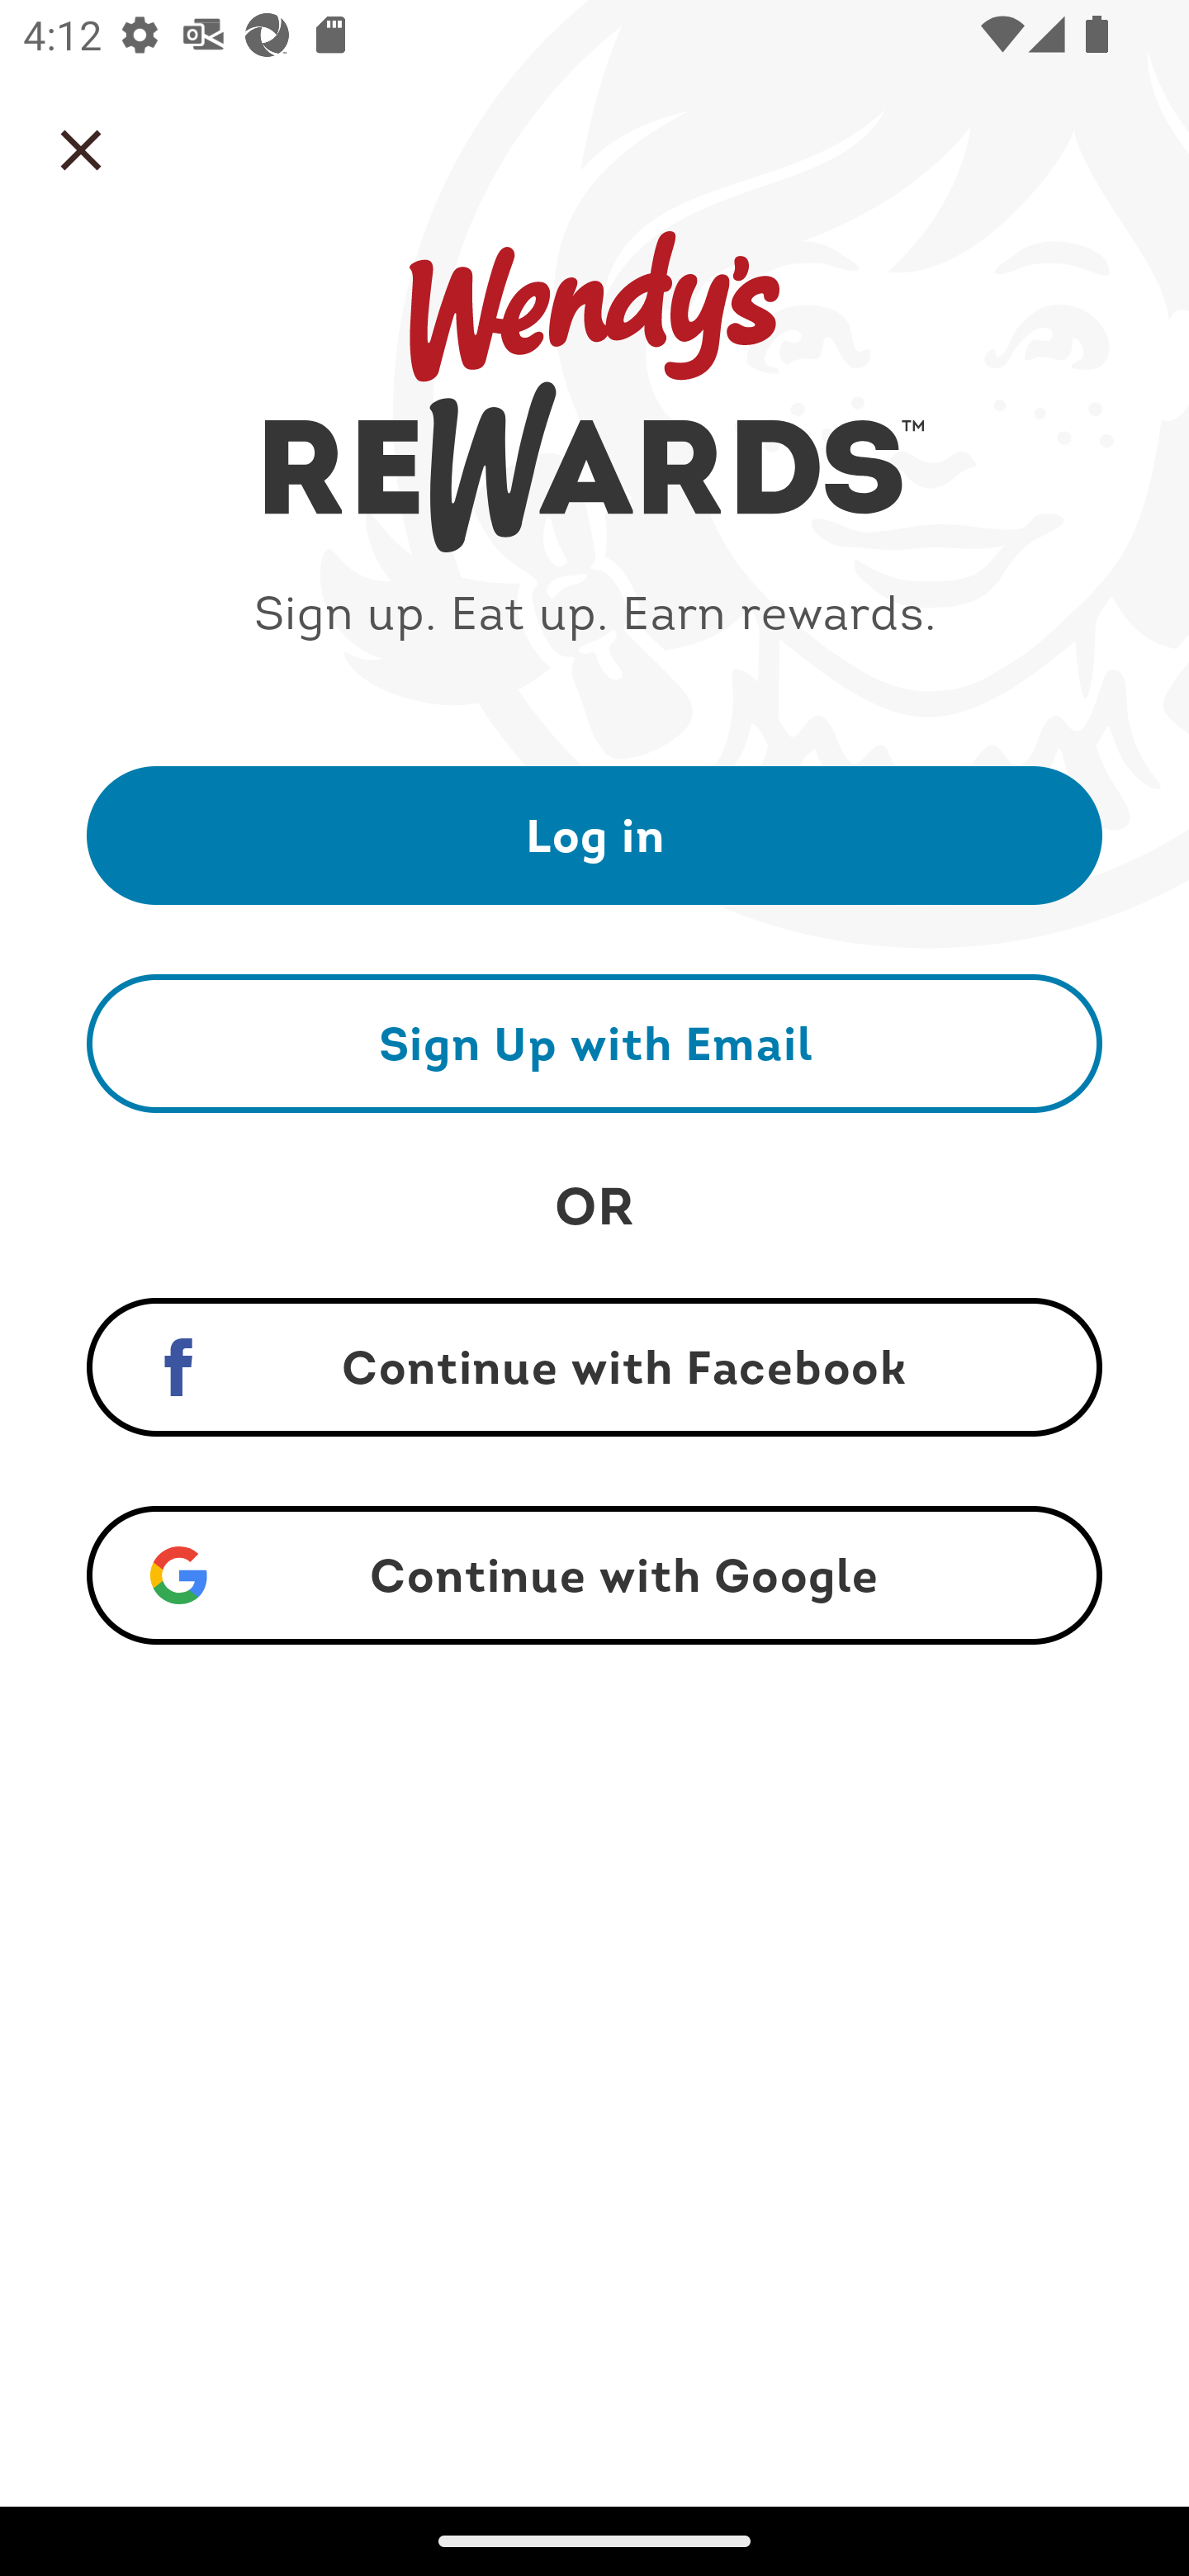  Describe the element at coordinates (594, 1575) in the screenshot. I see `Continue with Google` at that location.